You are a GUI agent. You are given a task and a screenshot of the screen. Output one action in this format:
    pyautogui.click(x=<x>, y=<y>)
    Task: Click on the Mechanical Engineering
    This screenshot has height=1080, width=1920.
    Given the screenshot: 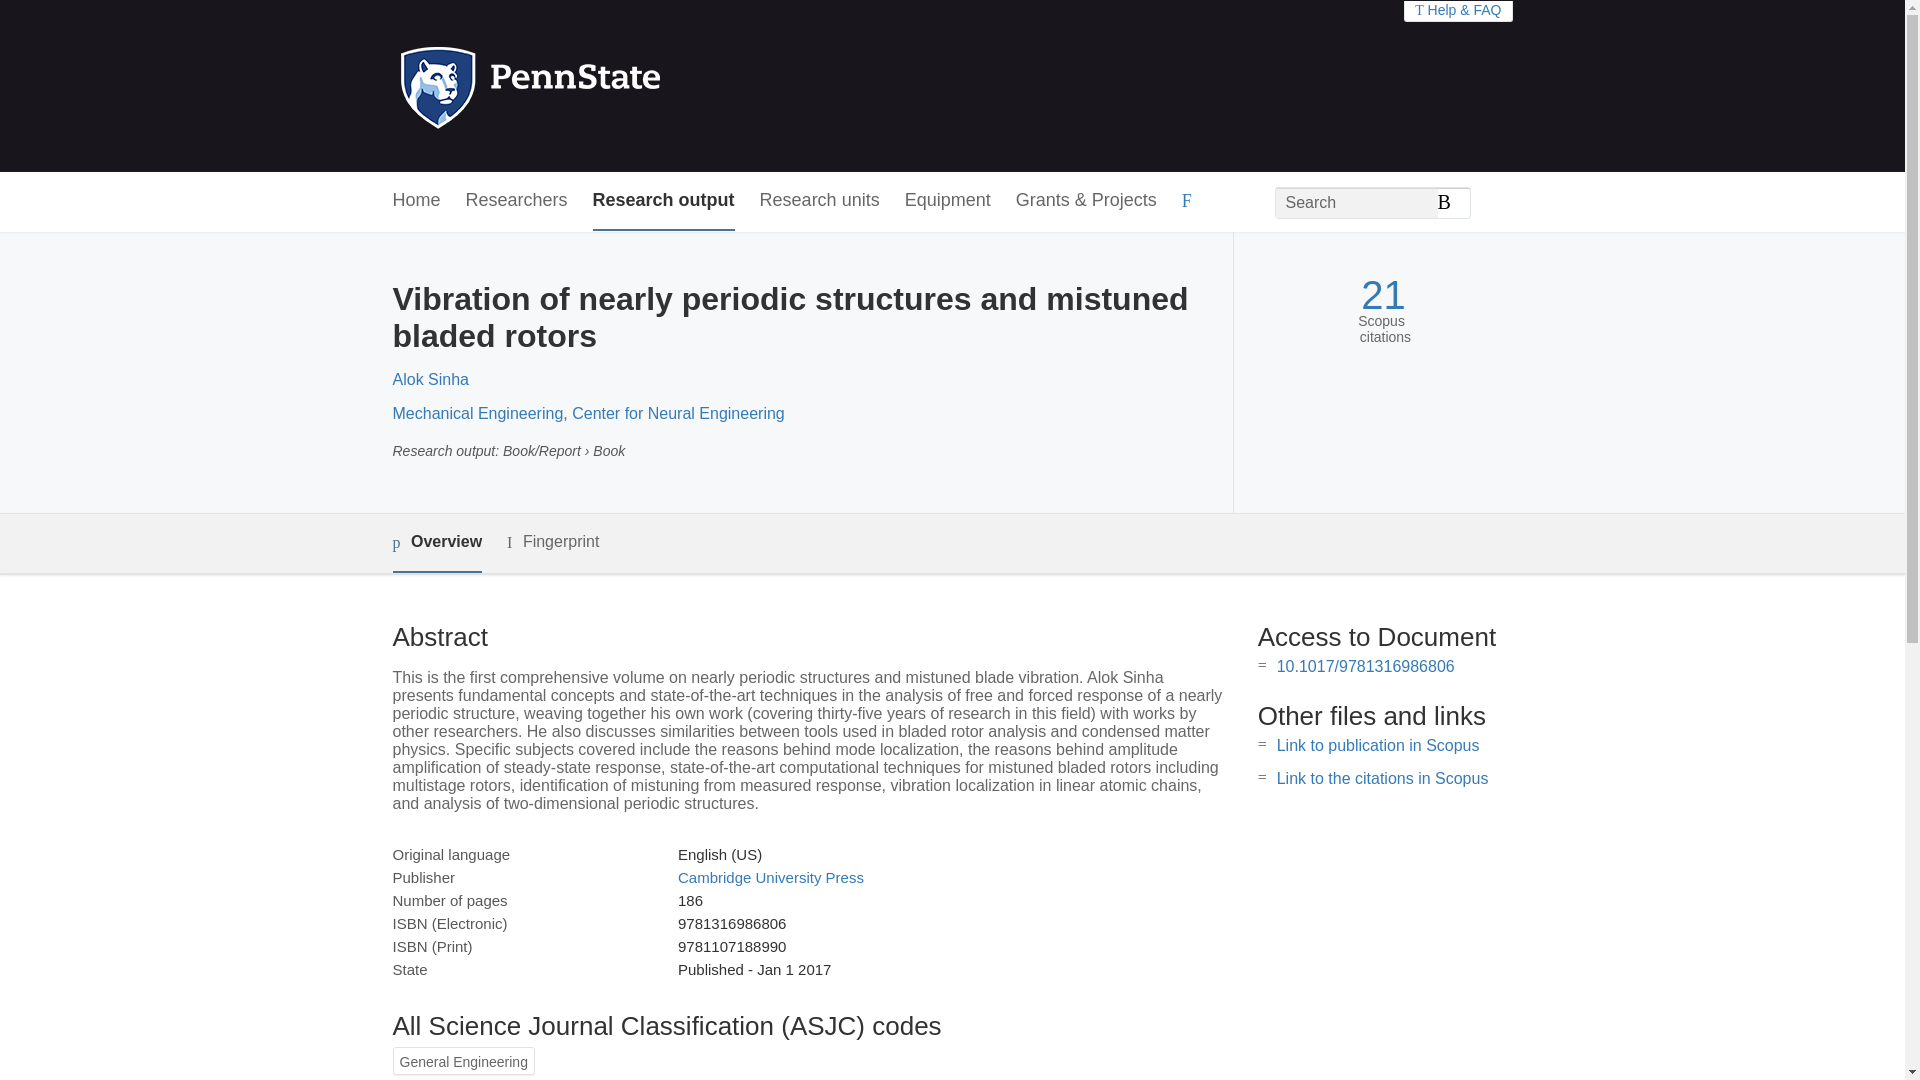 What is the action you would take?
    pyautogui.click(x=476, y=414)
    